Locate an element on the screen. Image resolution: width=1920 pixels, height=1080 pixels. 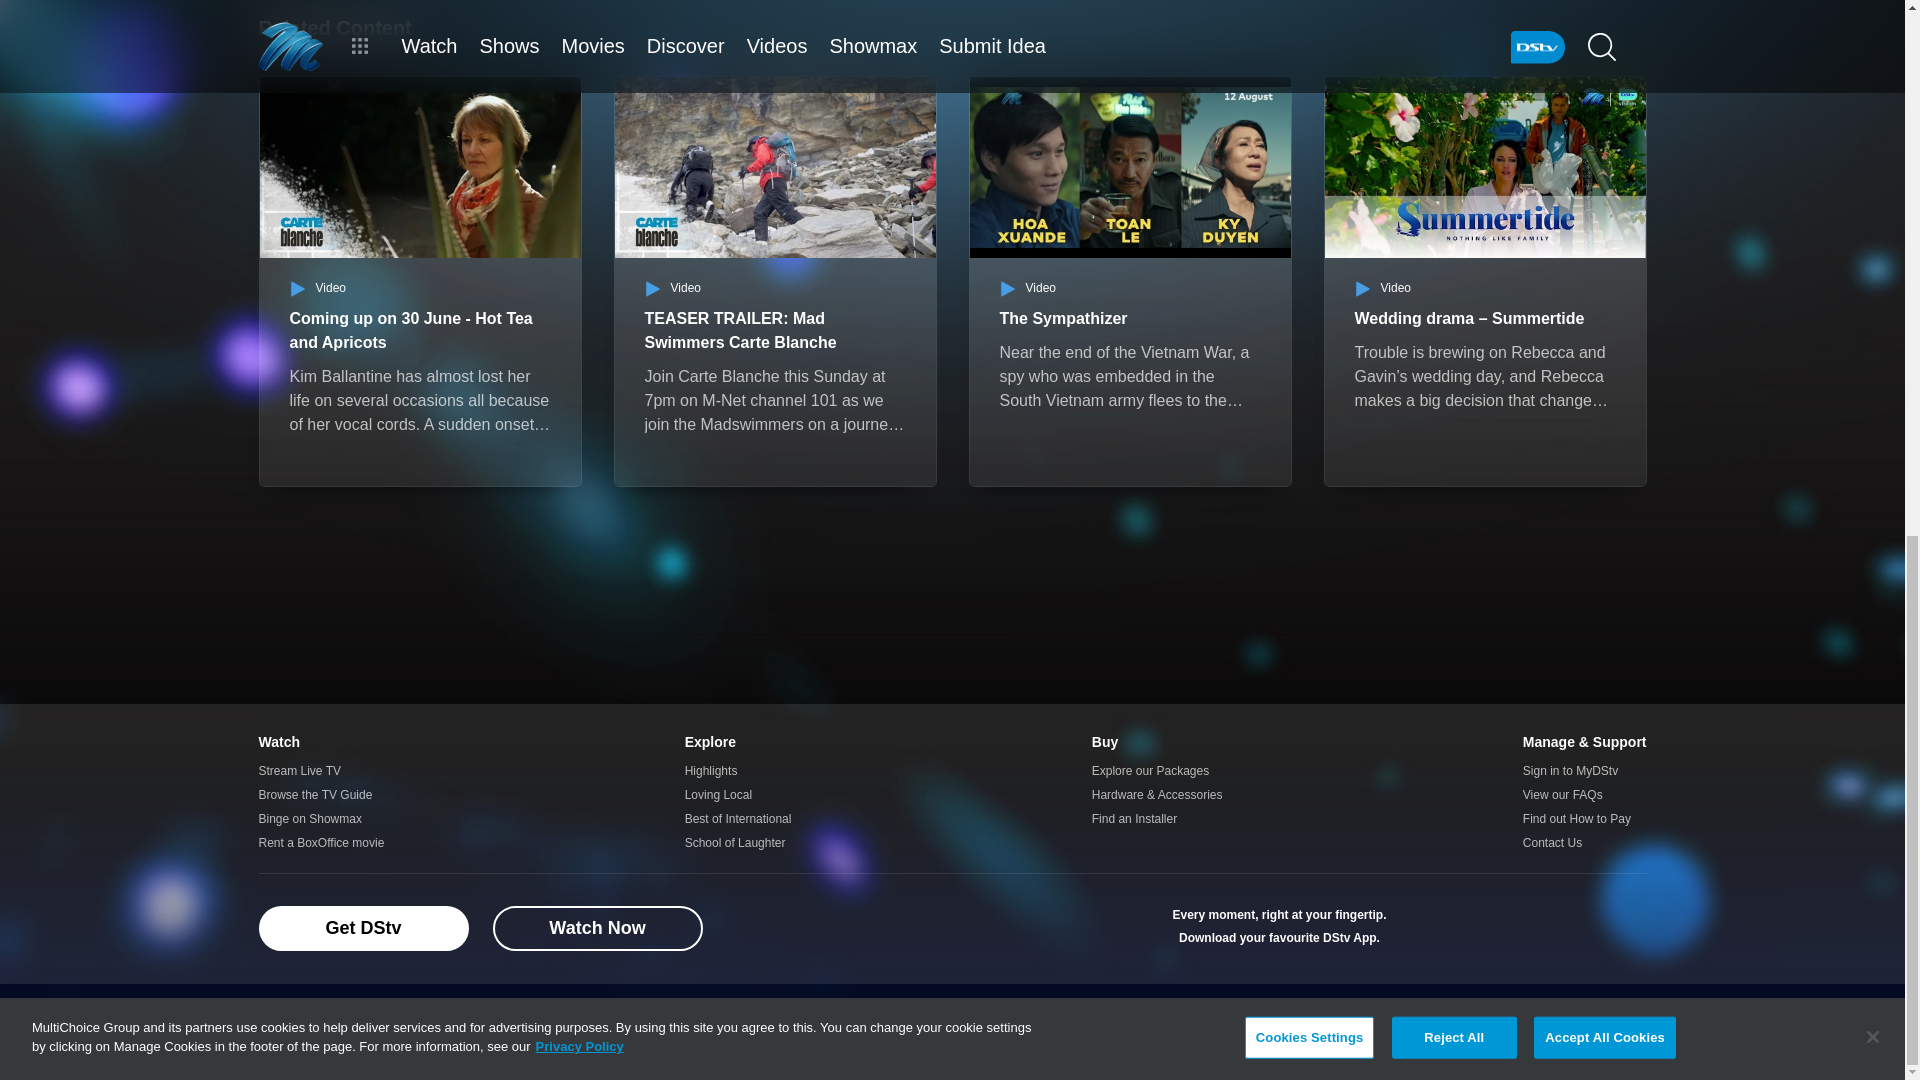
Loving Local is located at coordinates (738, 794).